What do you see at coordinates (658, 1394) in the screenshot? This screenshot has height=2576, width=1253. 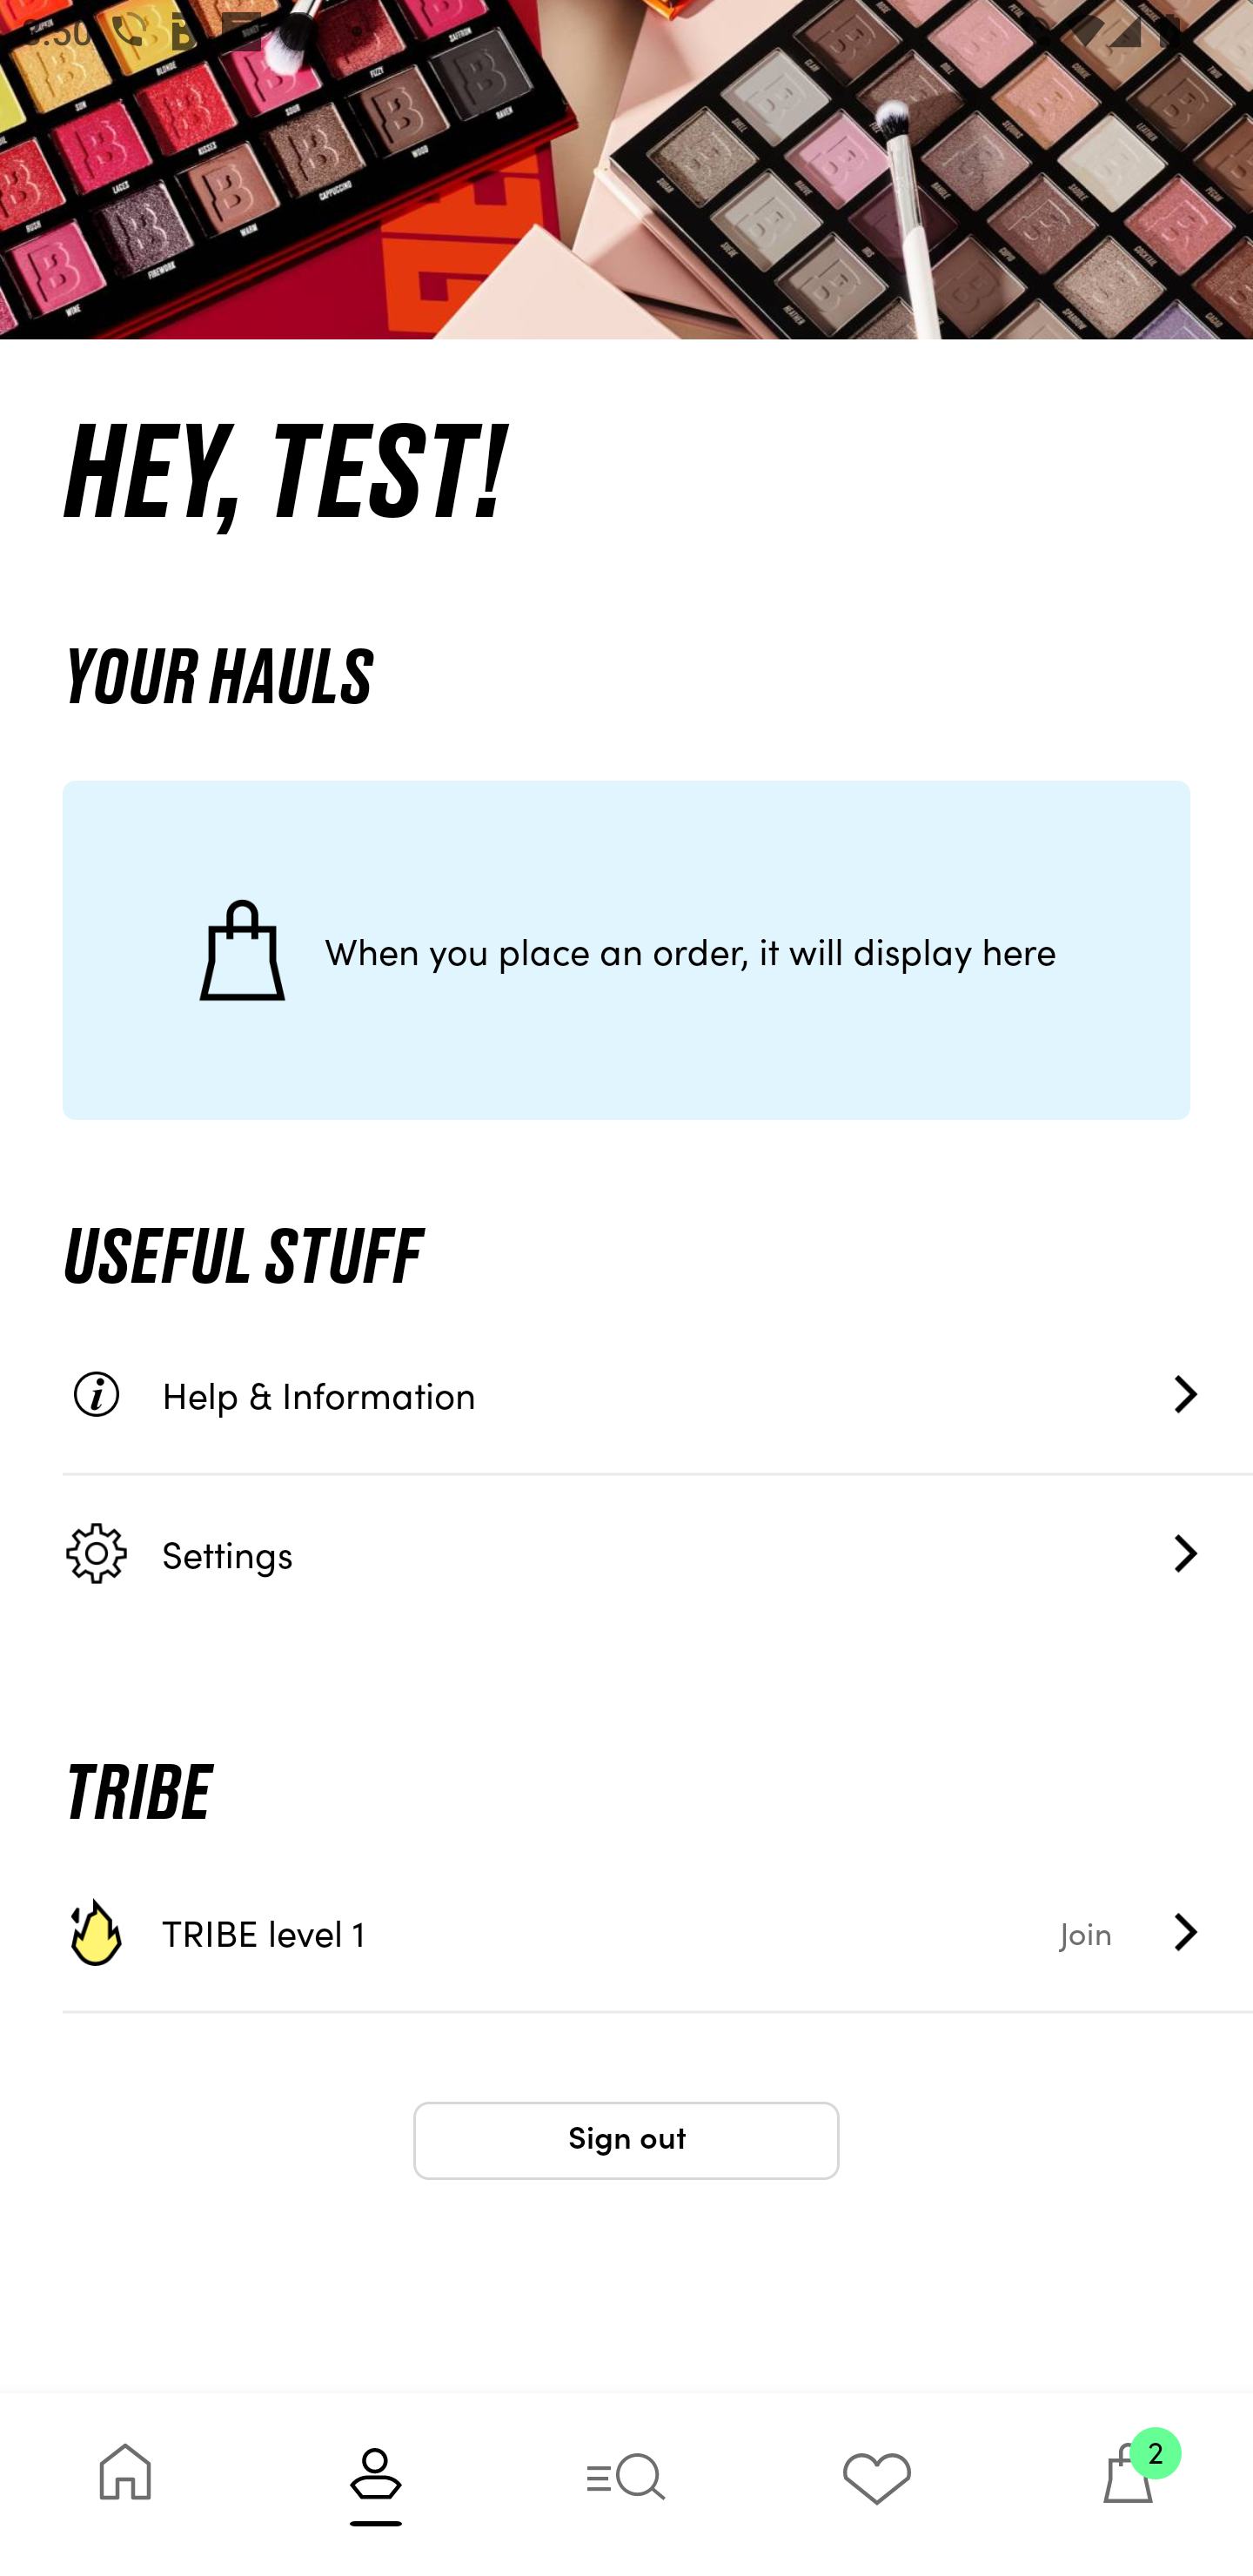 I see `Help & Information` at bounding box center [658, 1394].